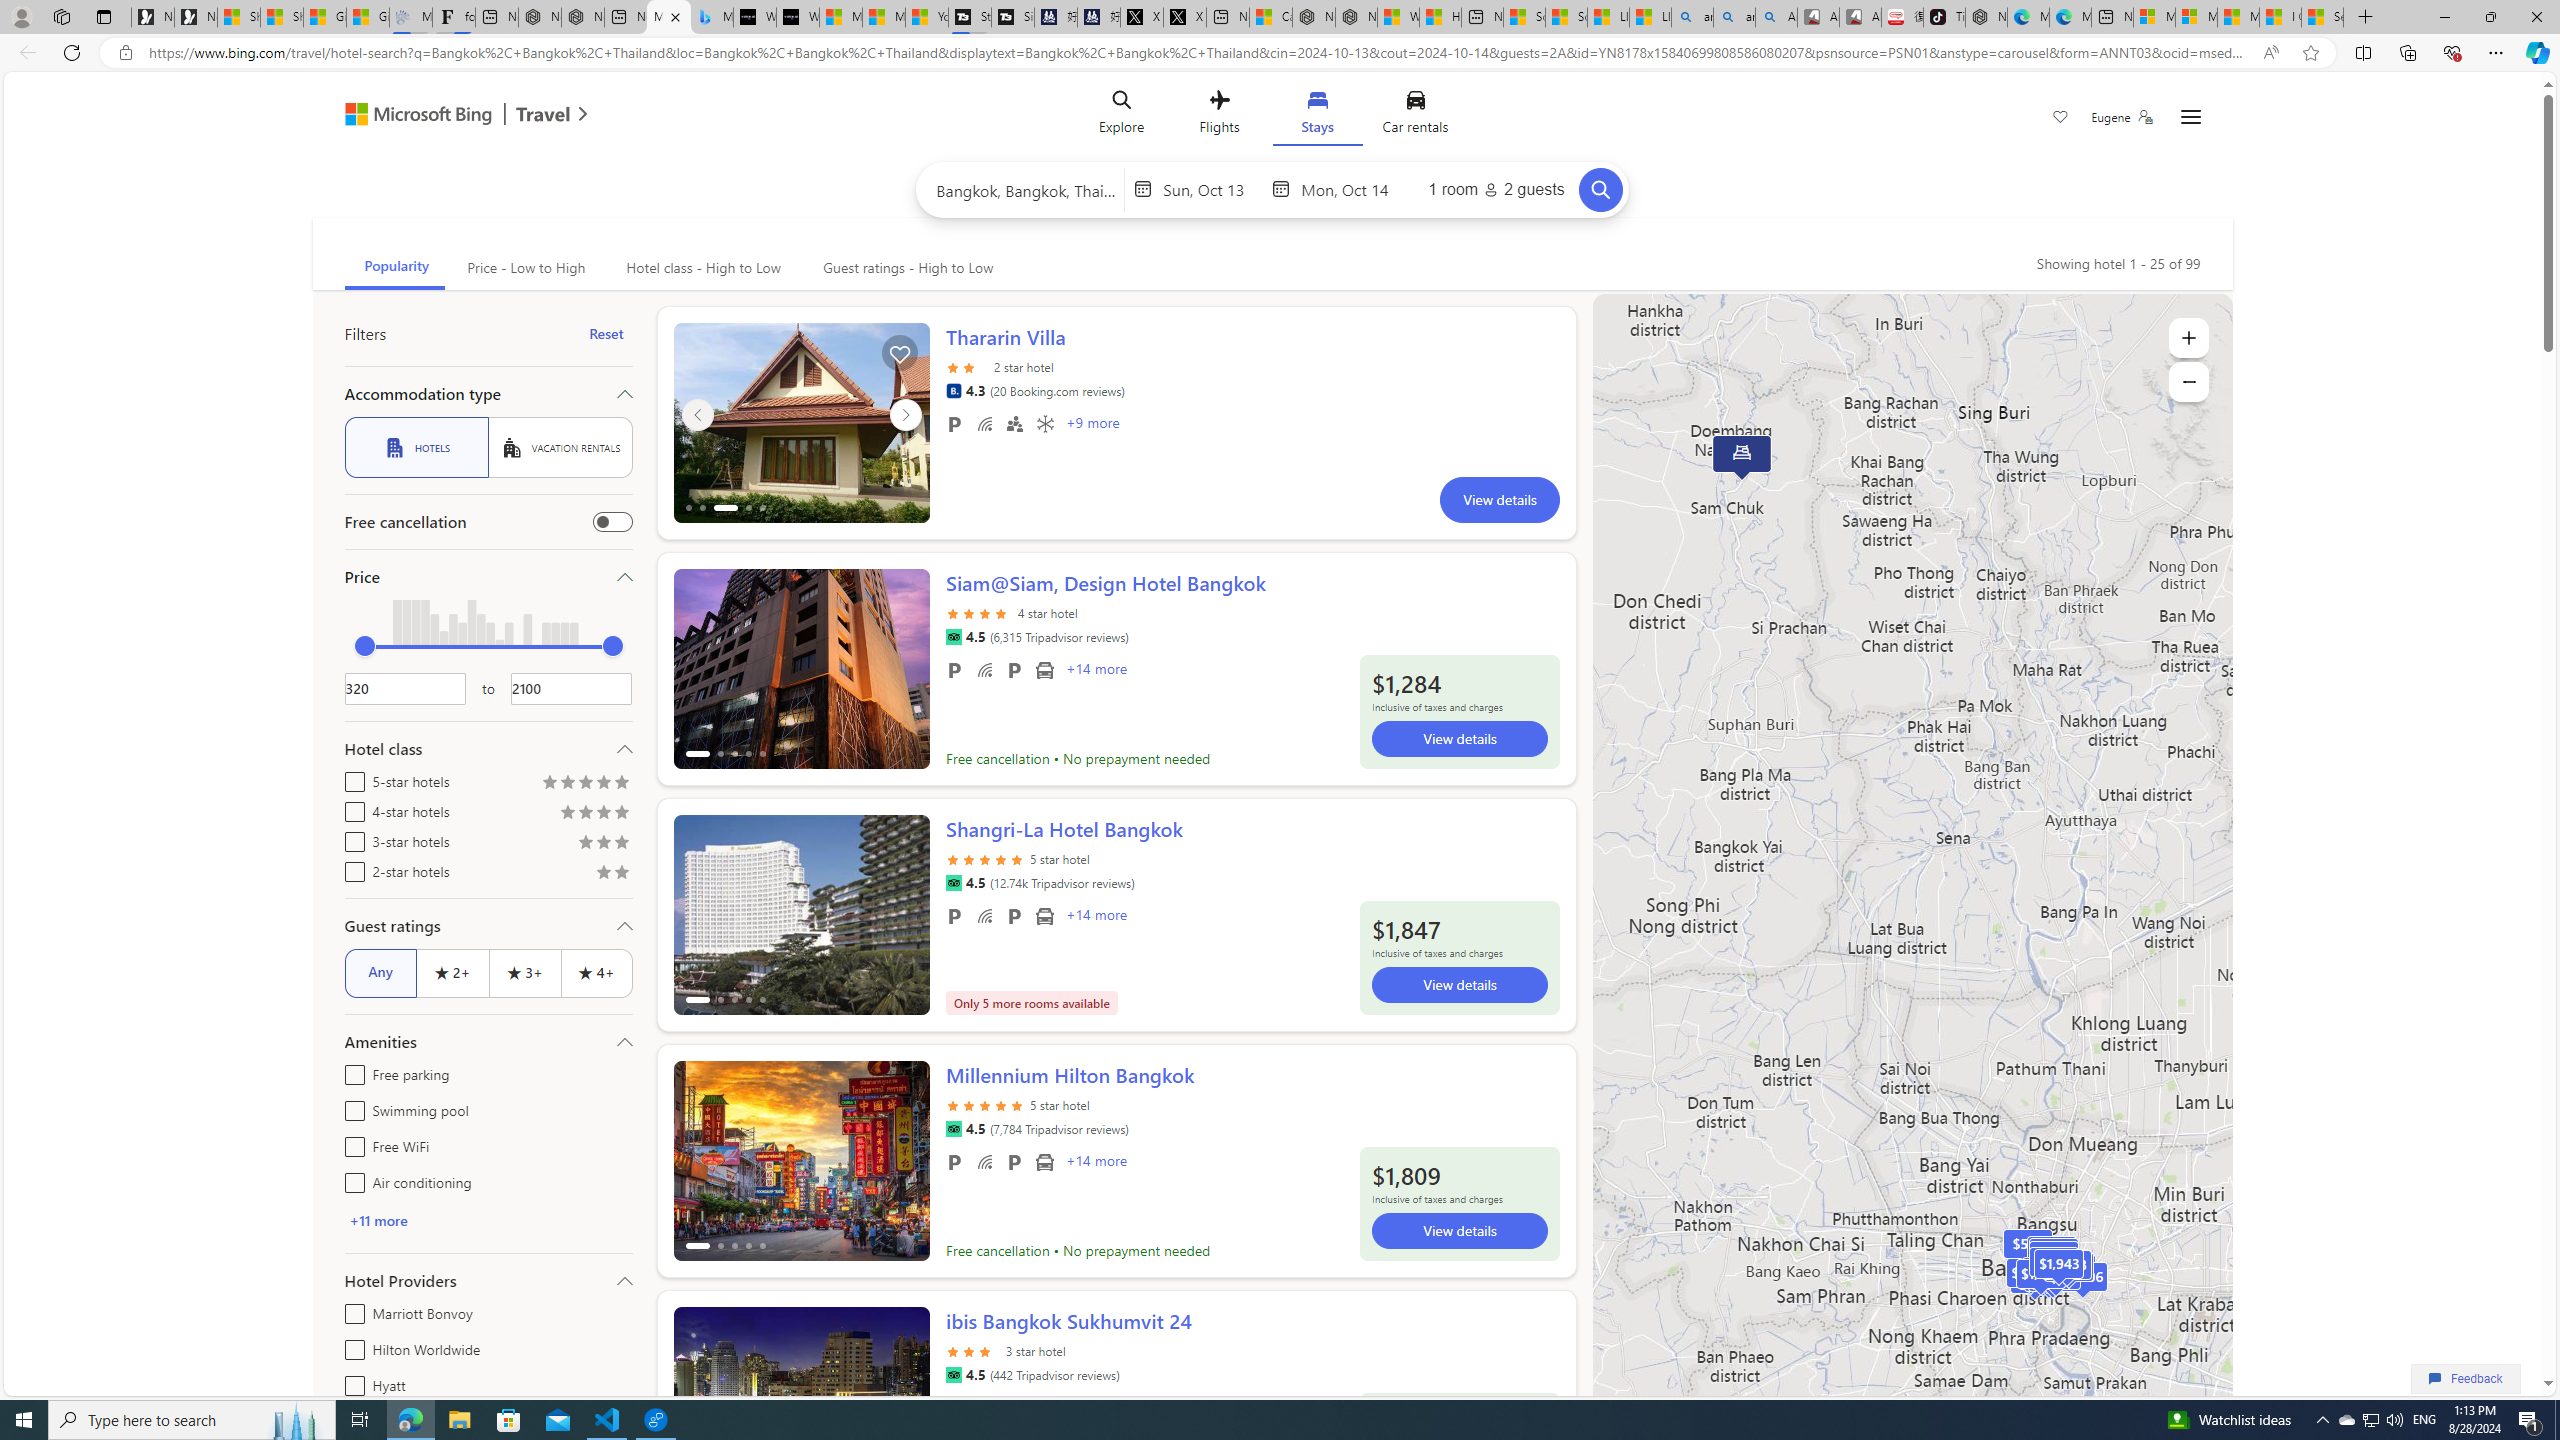  I want to click on HOTELS, so click(416, 448).